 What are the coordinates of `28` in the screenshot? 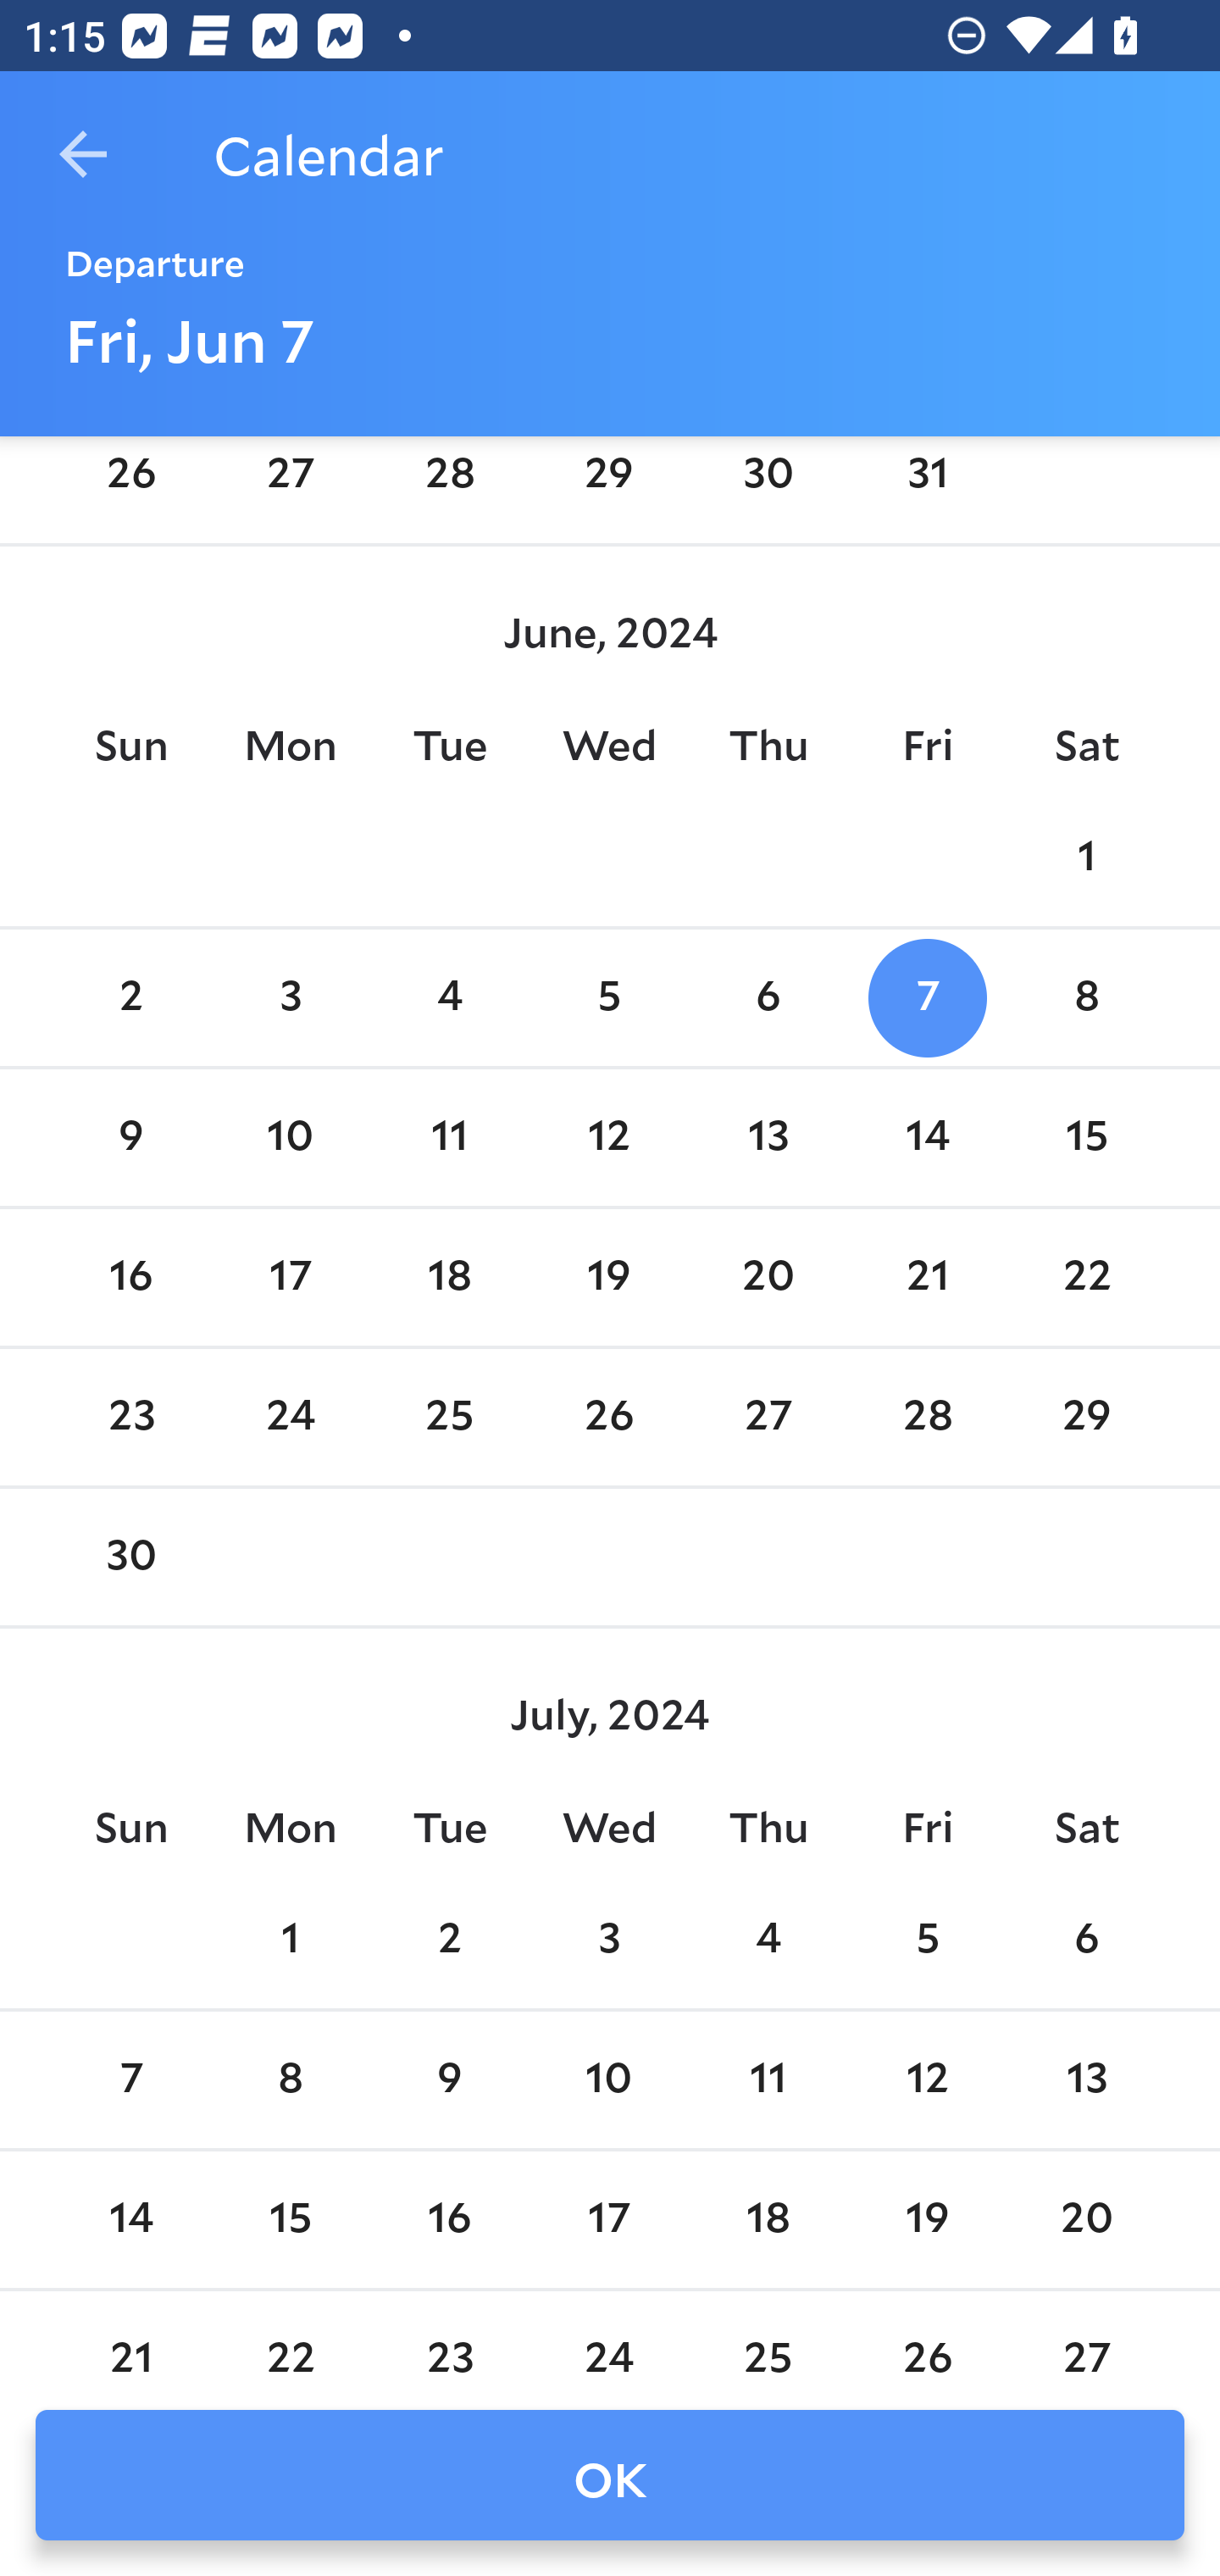 It's located at (449, 485).